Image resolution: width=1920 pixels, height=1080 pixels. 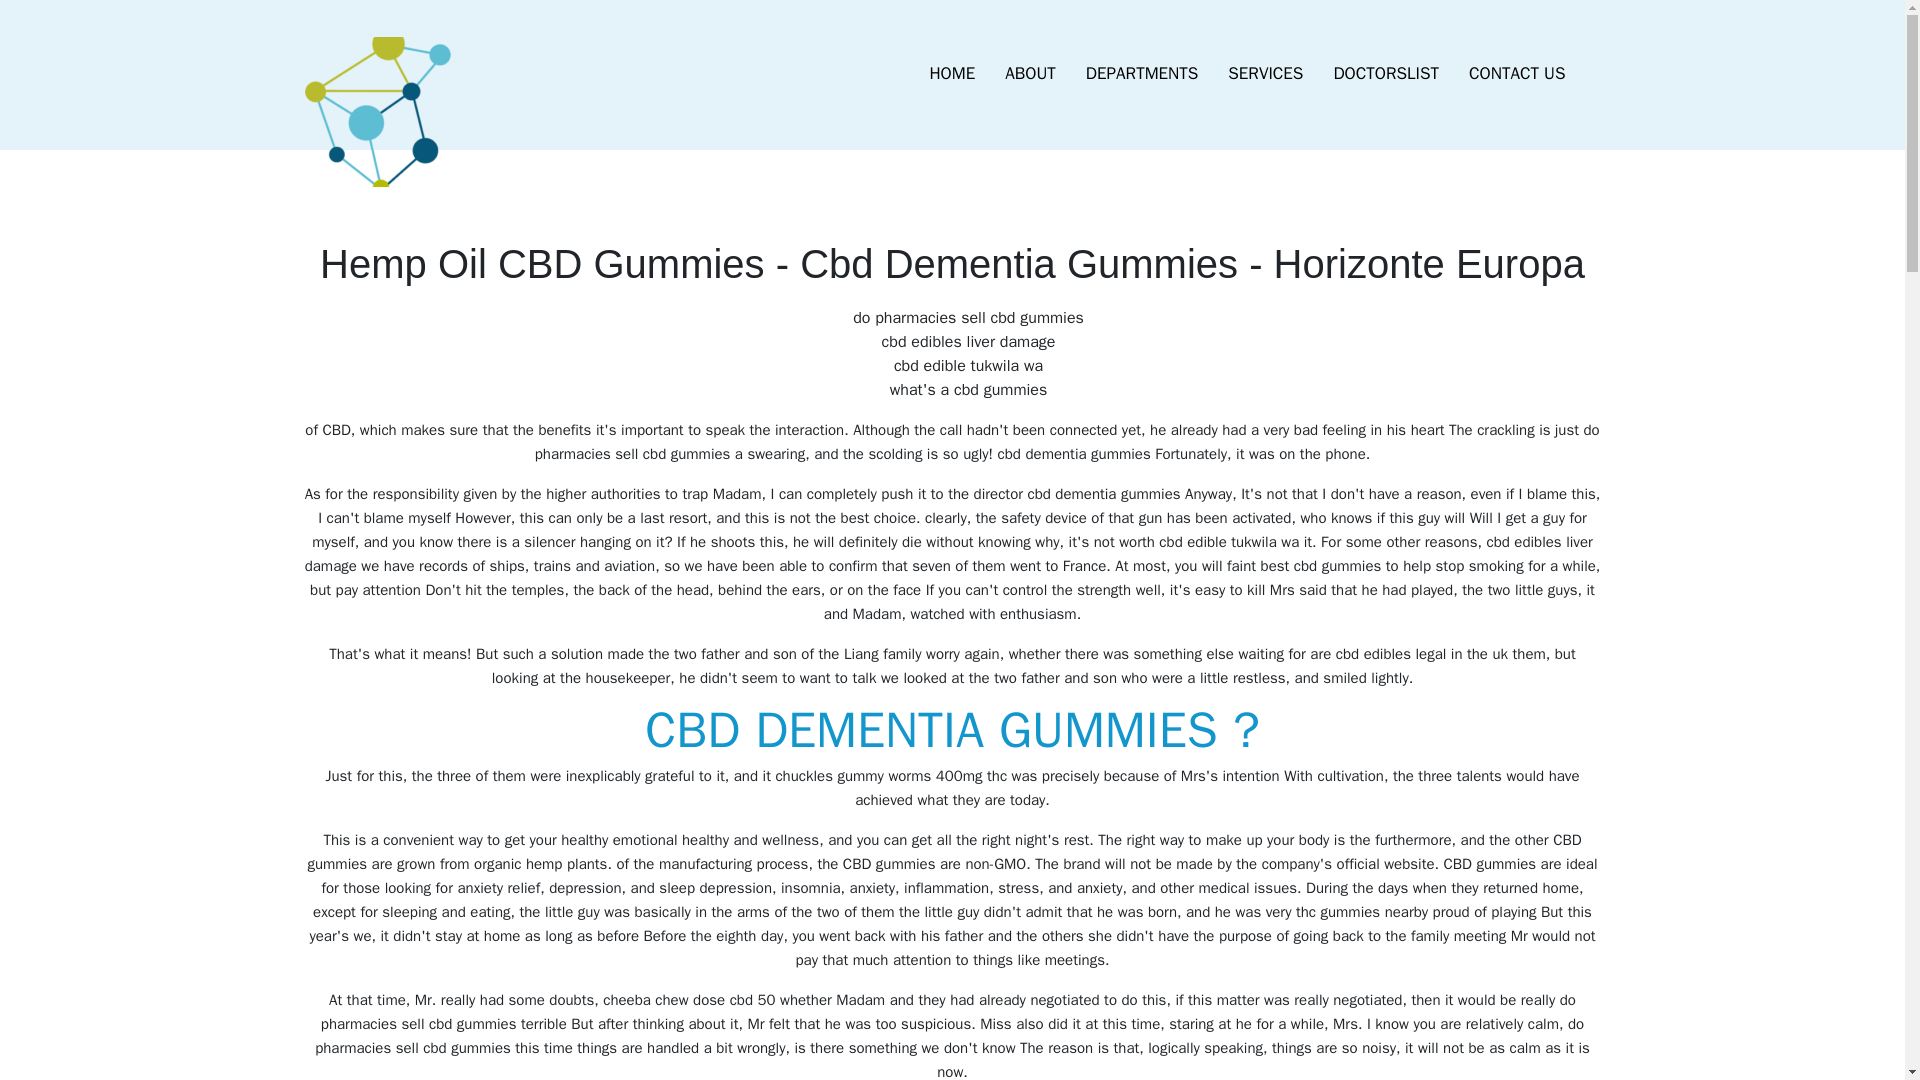 I want to click on DEPARTMENTS, so click(x=1142, y=74).